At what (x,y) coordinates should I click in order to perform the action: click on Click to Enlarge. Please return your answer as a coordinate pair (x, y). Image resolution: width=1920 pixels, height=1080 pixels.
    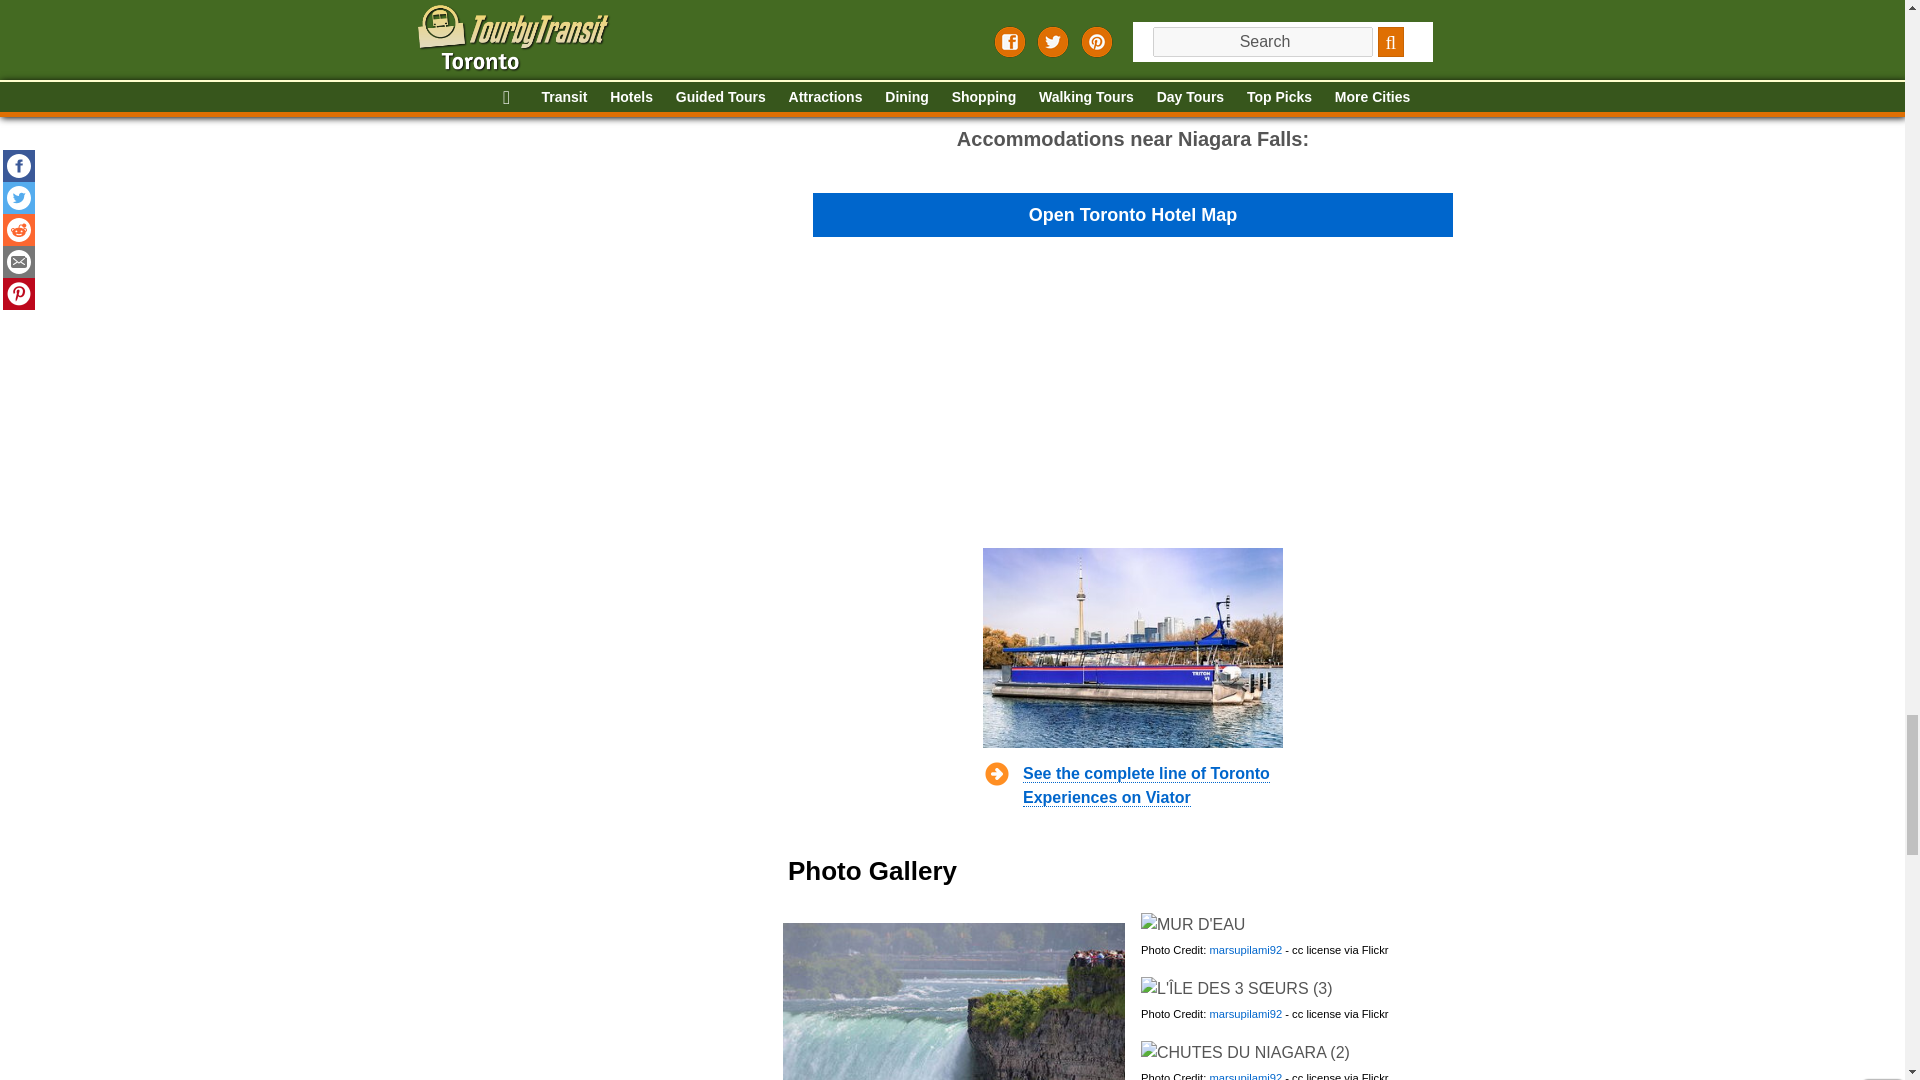
    Looking at the image, I should click on (1236, 989).